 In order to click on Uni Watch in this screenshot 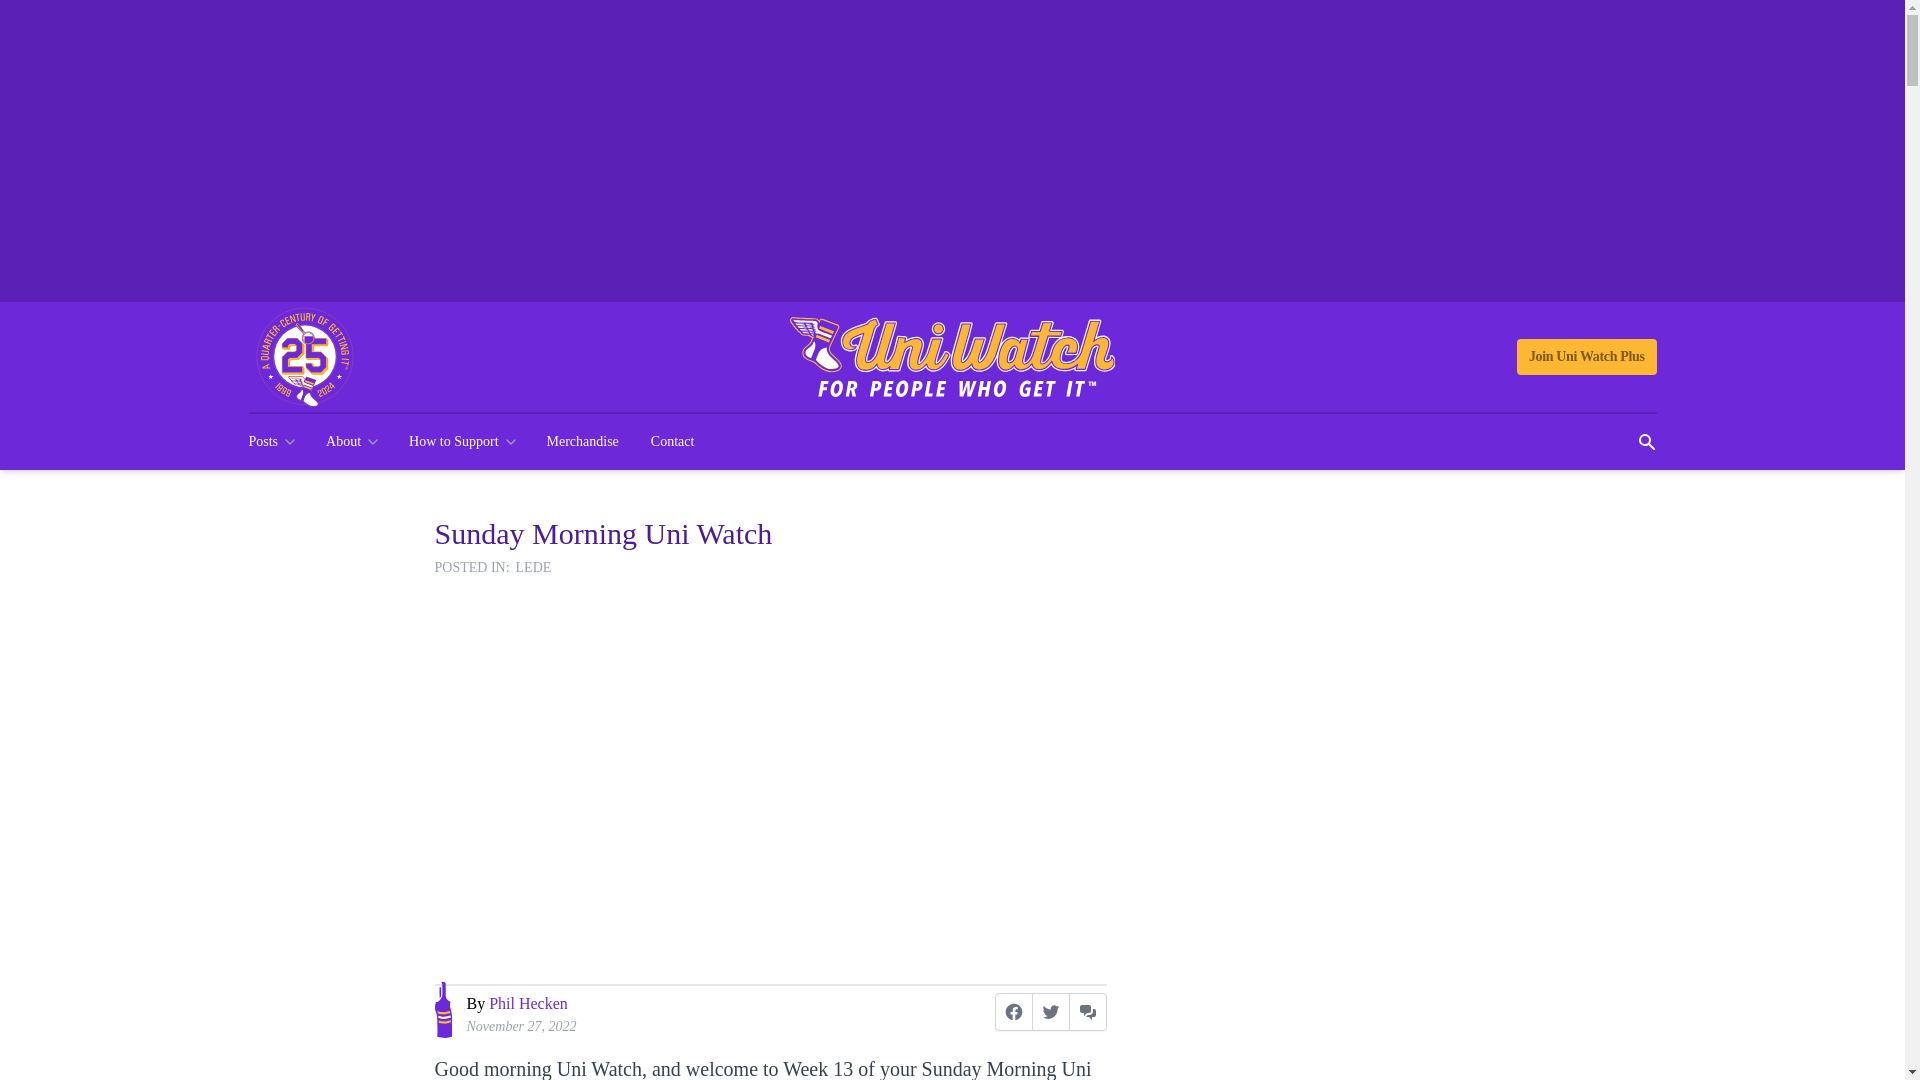, I will do `click(952, 357)`.